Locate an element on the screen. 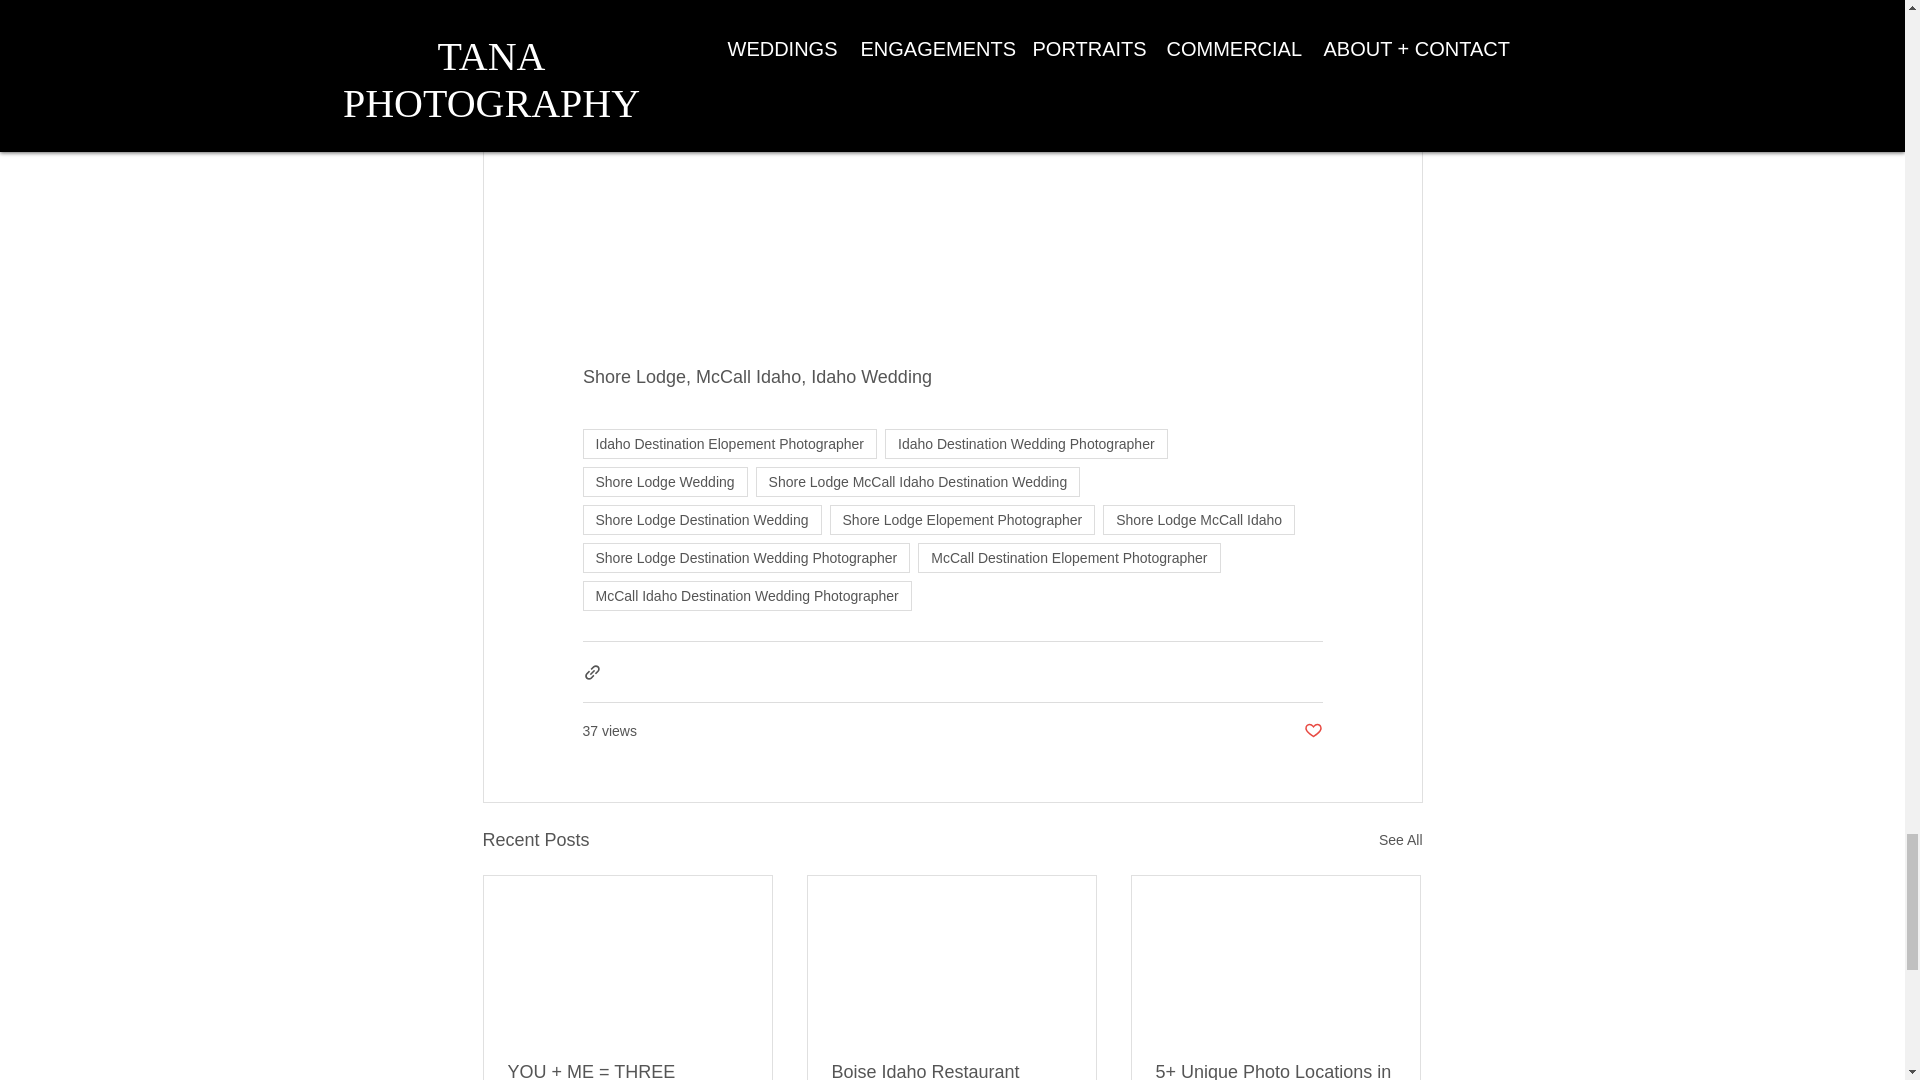 The image size is (1920, 1080). Shore Lodge McCall Idaho is located at coordinates (1198, 520).